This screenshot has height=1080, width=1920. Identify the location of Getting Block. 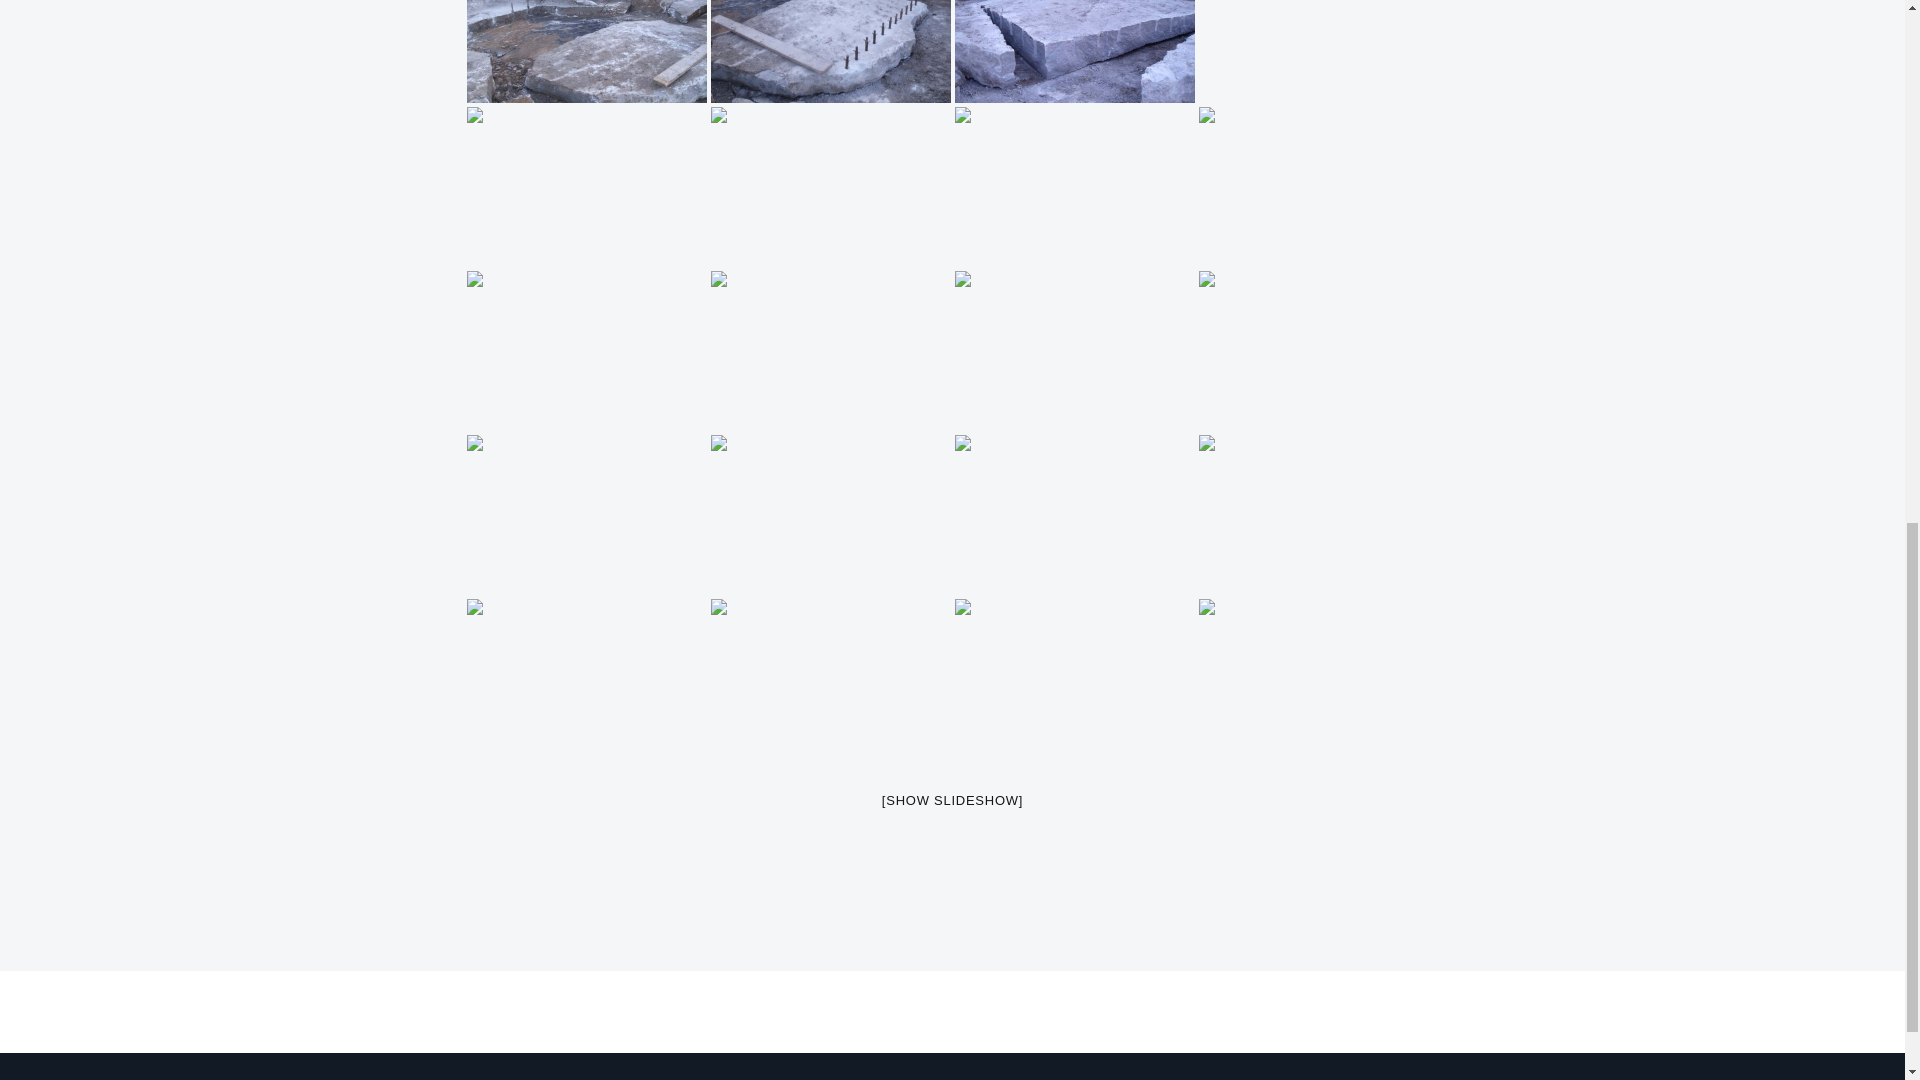
(586, 51).